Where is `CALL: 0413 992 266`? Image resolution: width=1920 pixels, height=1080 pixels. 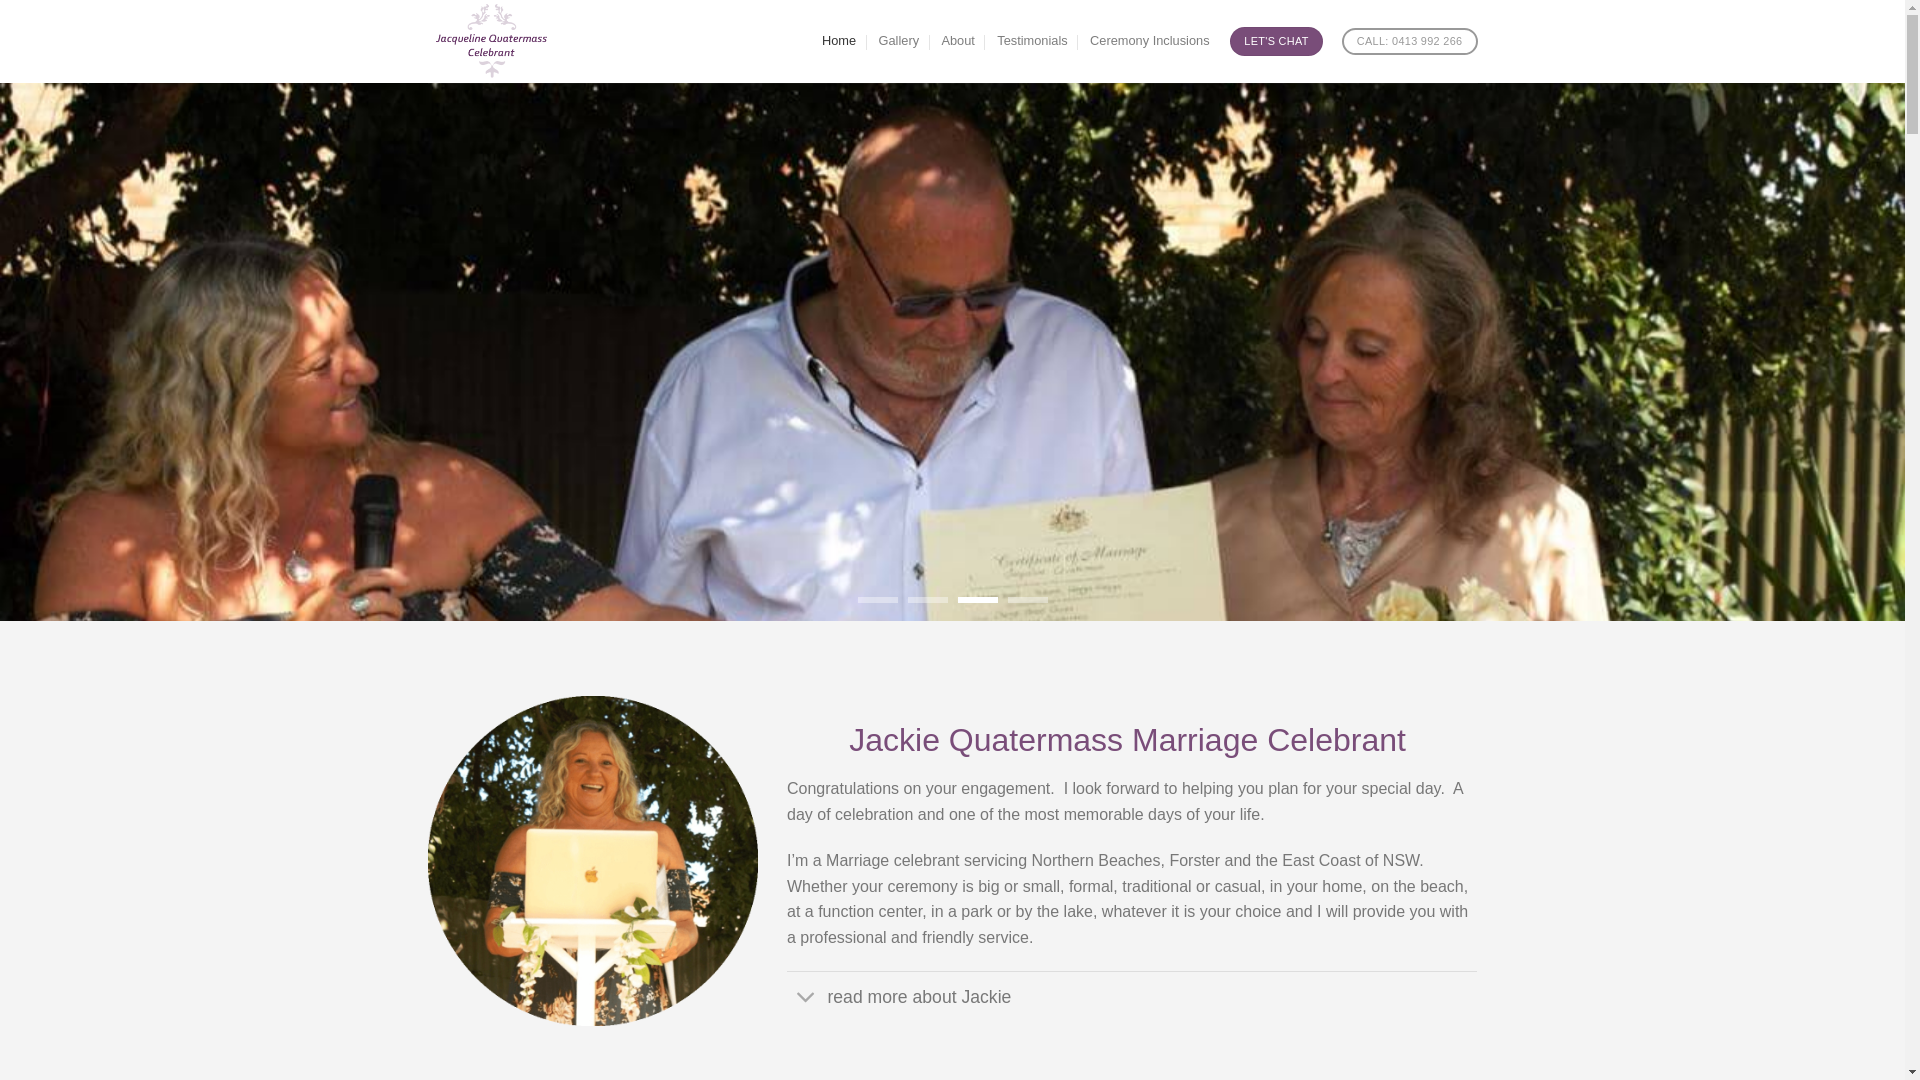 CALL: 0413 992 266 is located at coordinates (1410, 42).